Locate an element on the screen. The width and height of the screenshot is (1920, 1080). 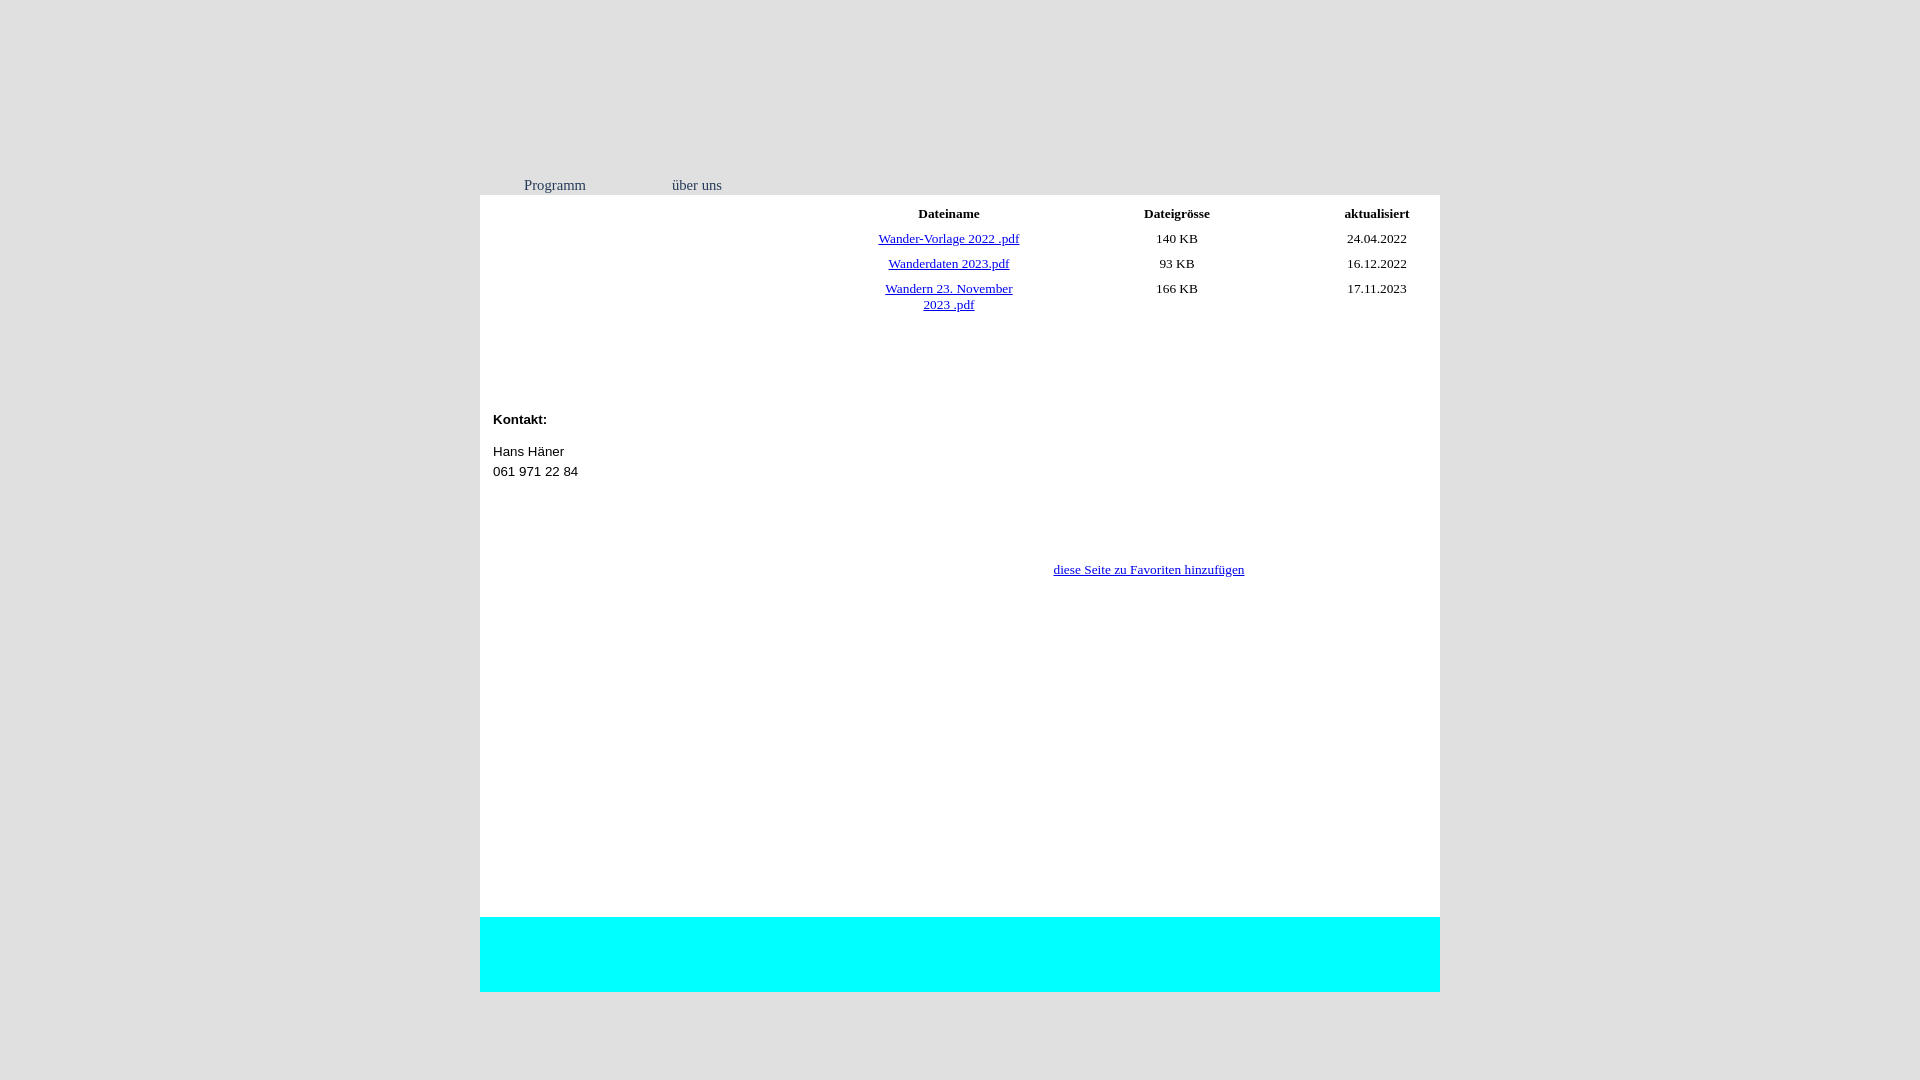
Programm is located at coordinates (554, 185).